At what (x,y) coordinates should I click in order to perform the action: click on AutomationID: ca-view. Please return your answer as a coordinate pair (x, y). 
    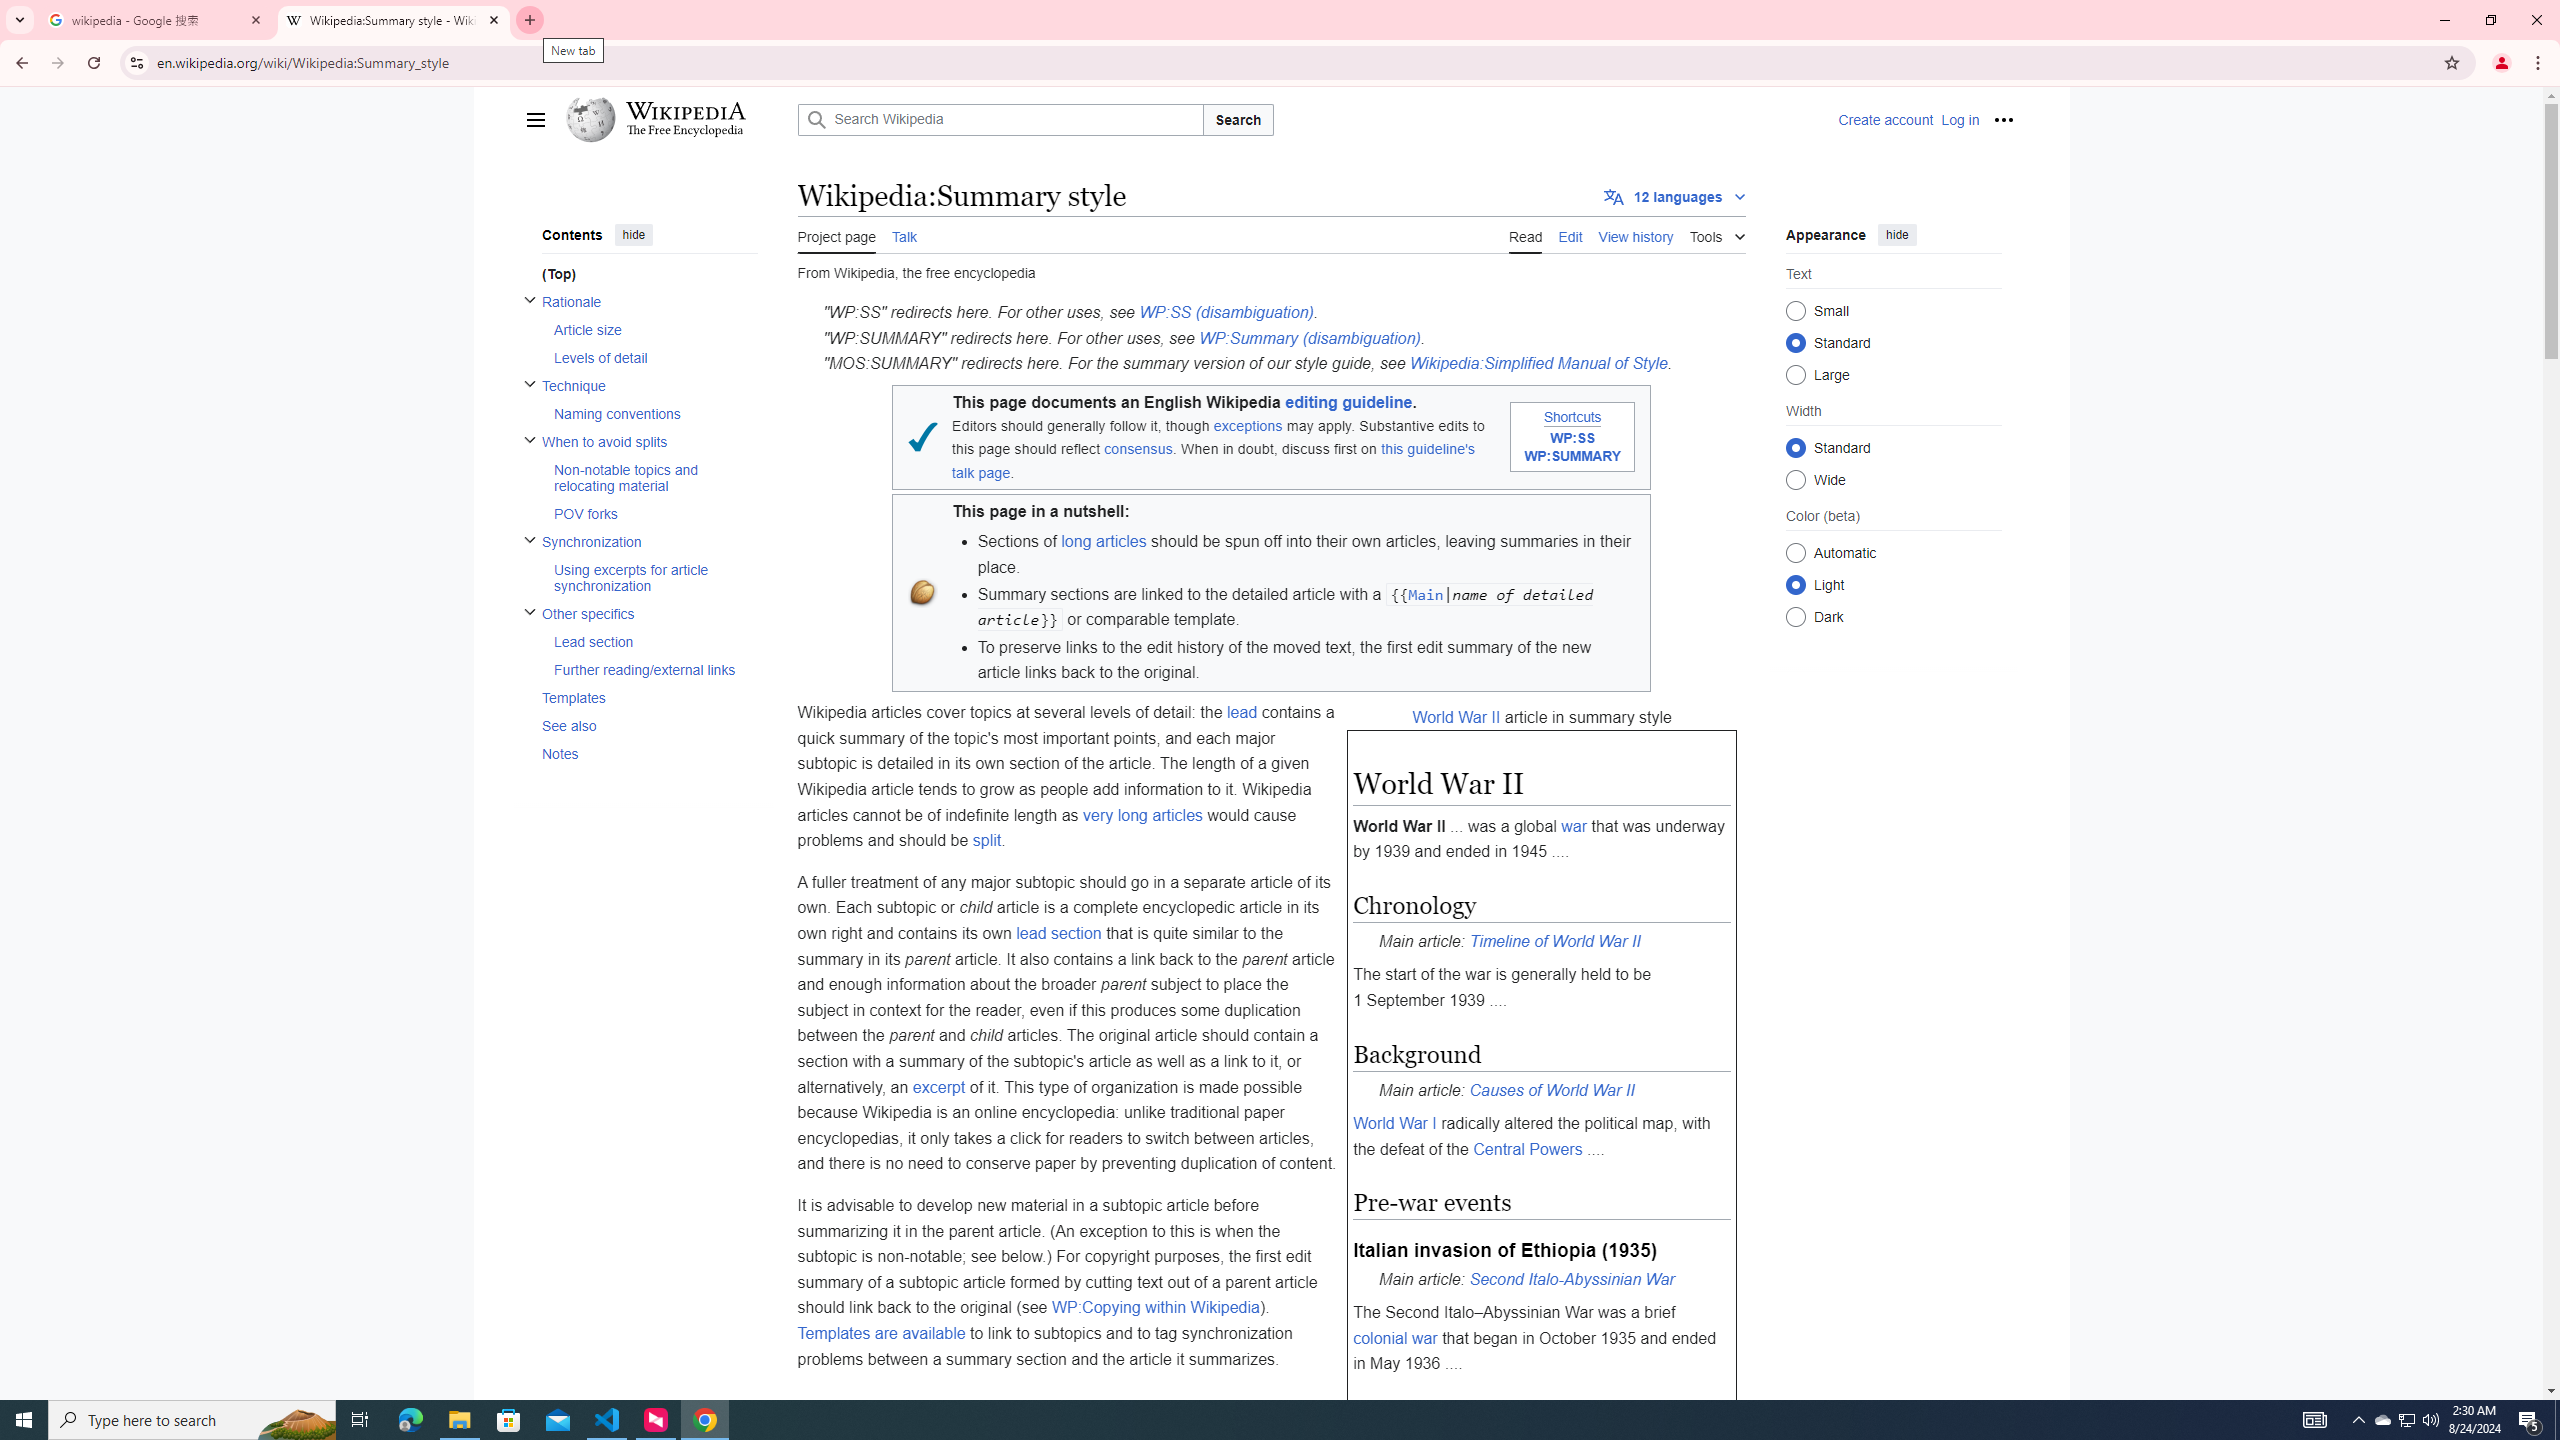
    Looking at the image, I should click on (1525, 234).